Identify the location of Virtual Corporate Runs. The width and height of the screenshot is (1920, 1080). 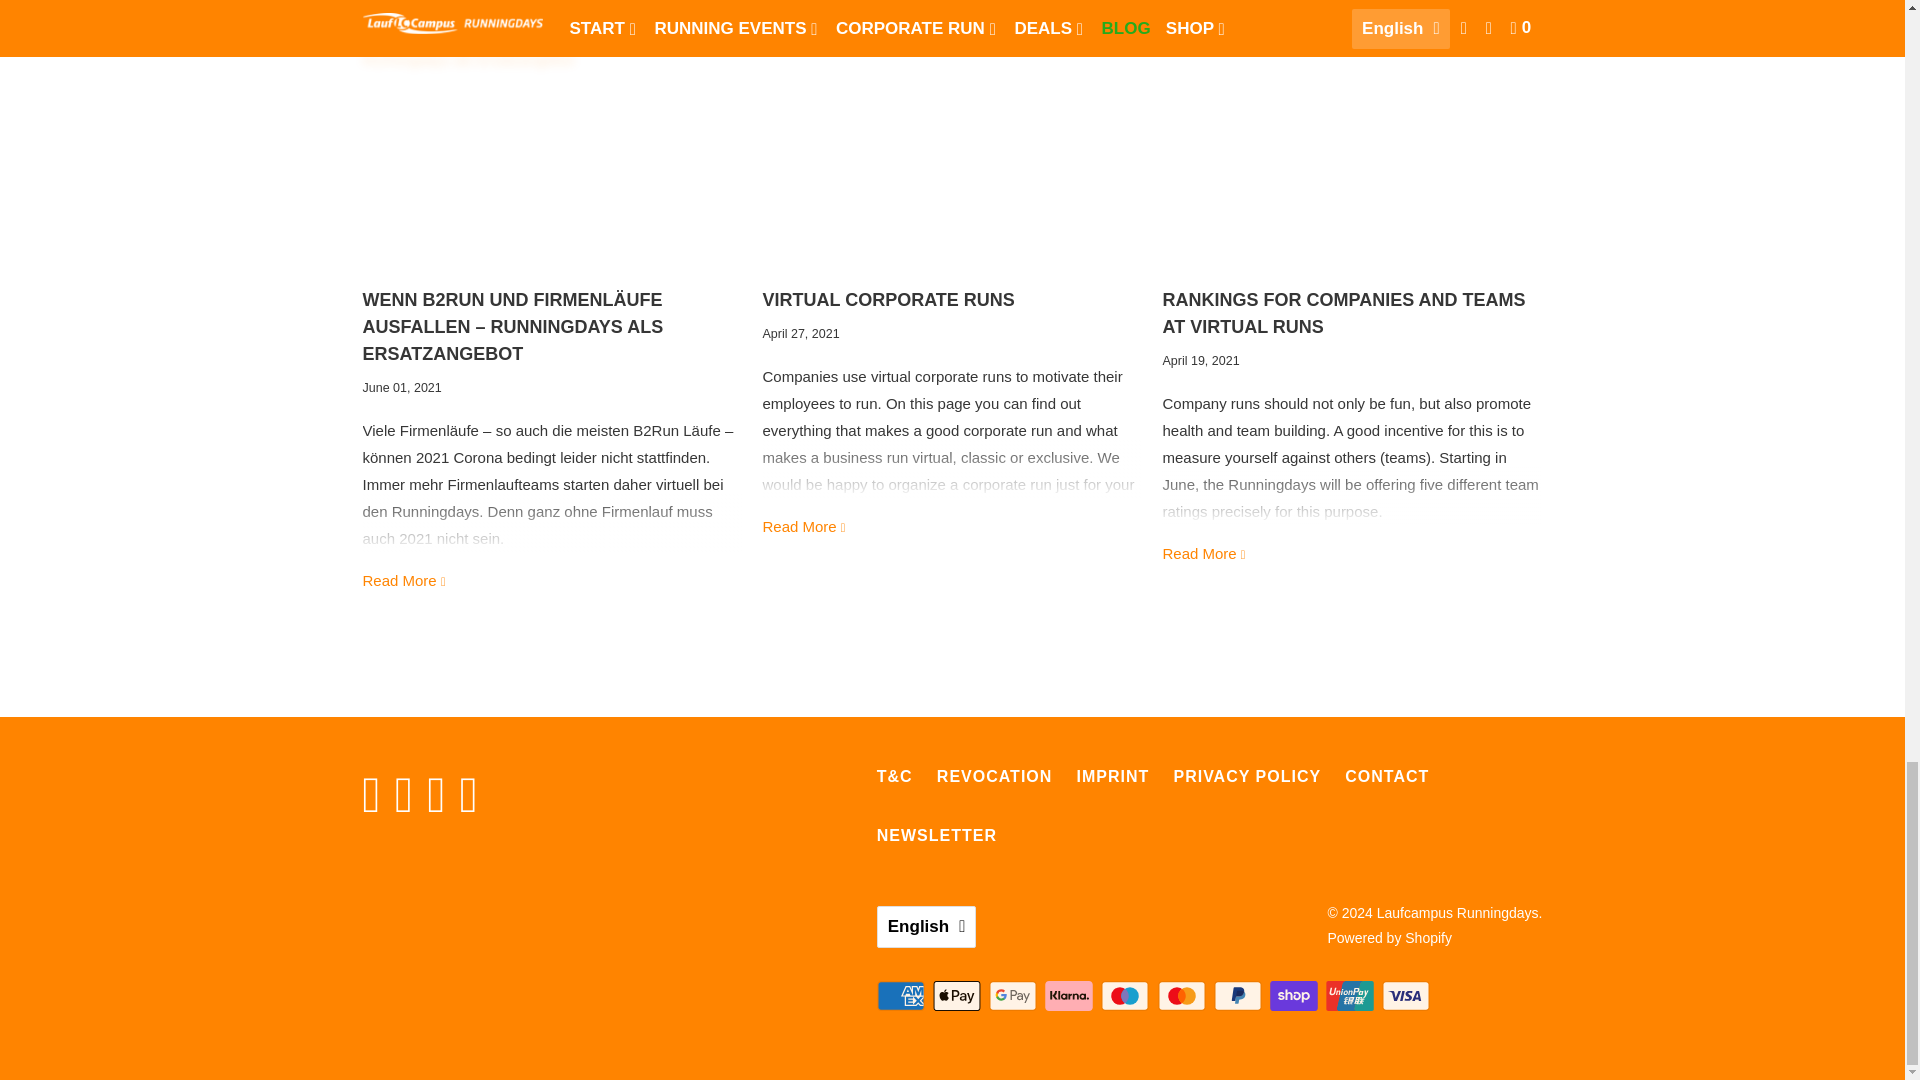
(804, 526).